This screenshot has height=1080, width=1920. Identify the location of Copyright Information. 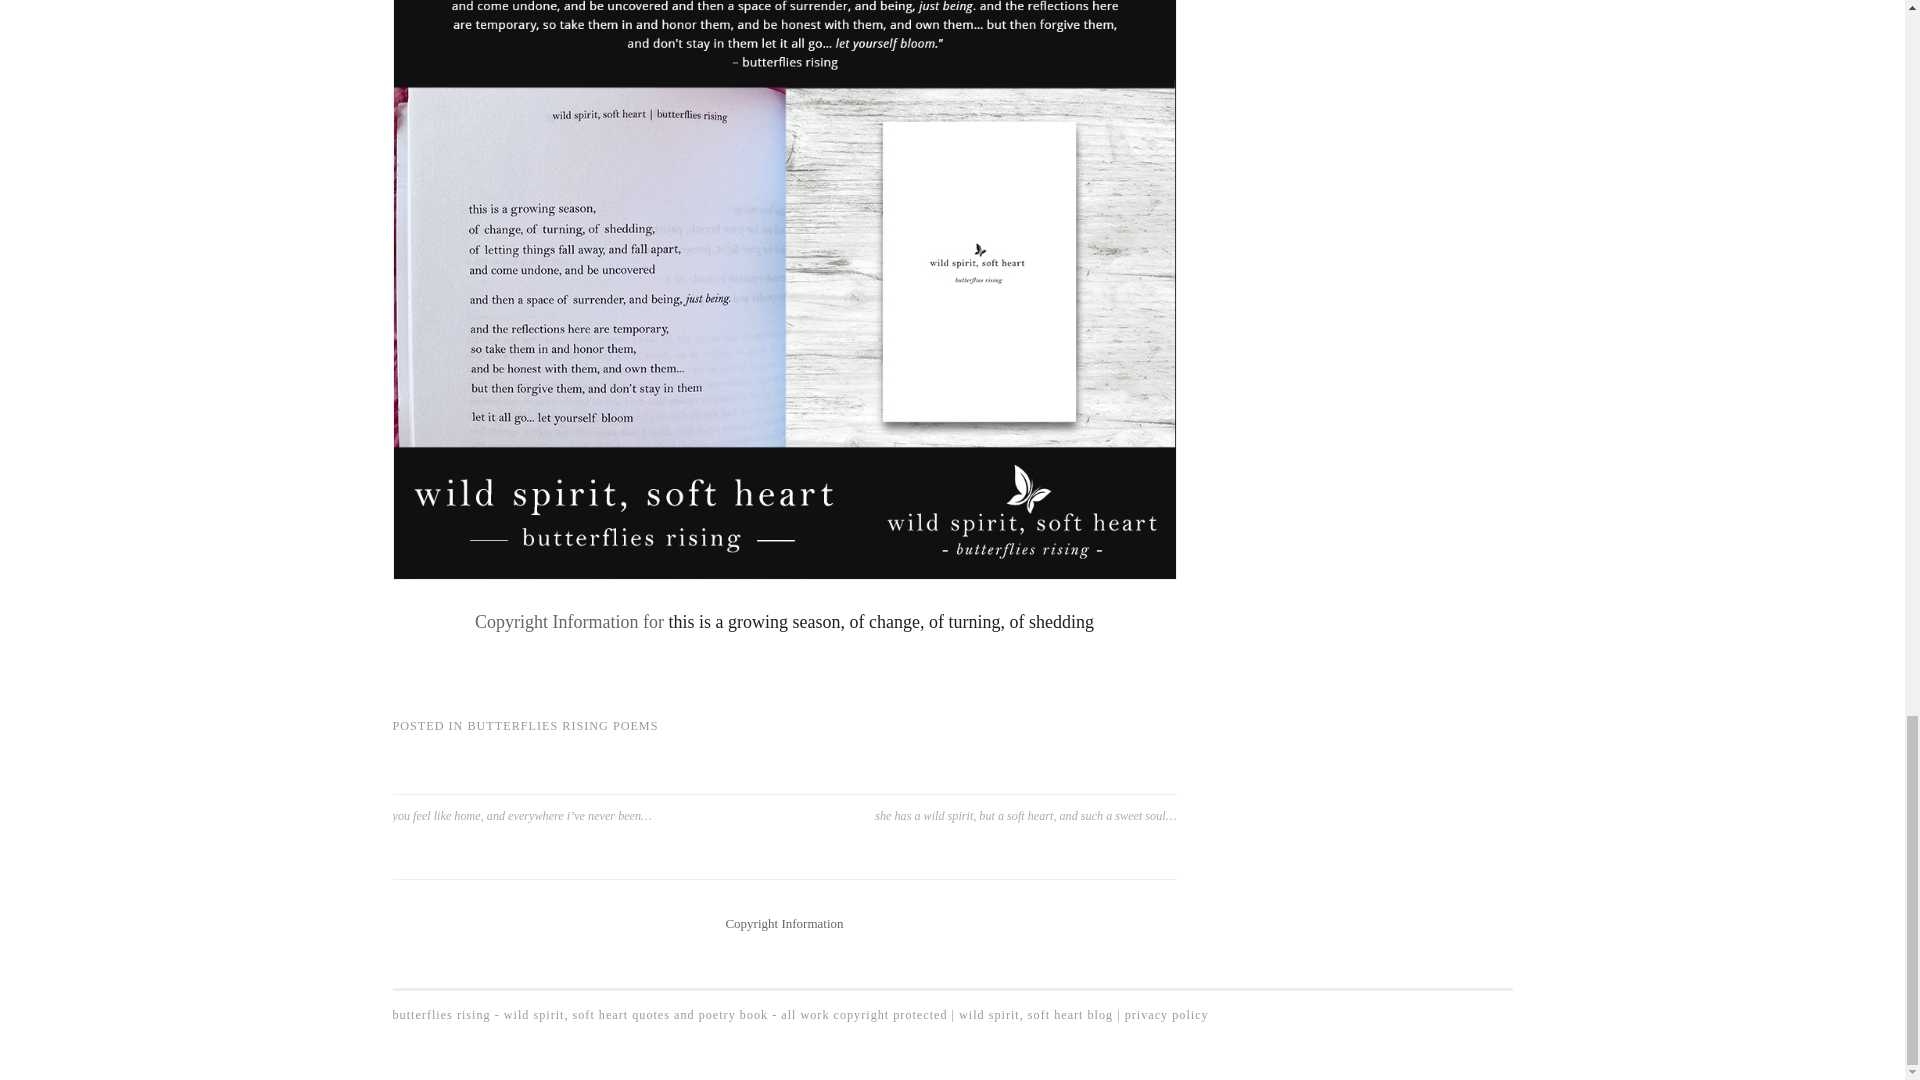
(784, 922).